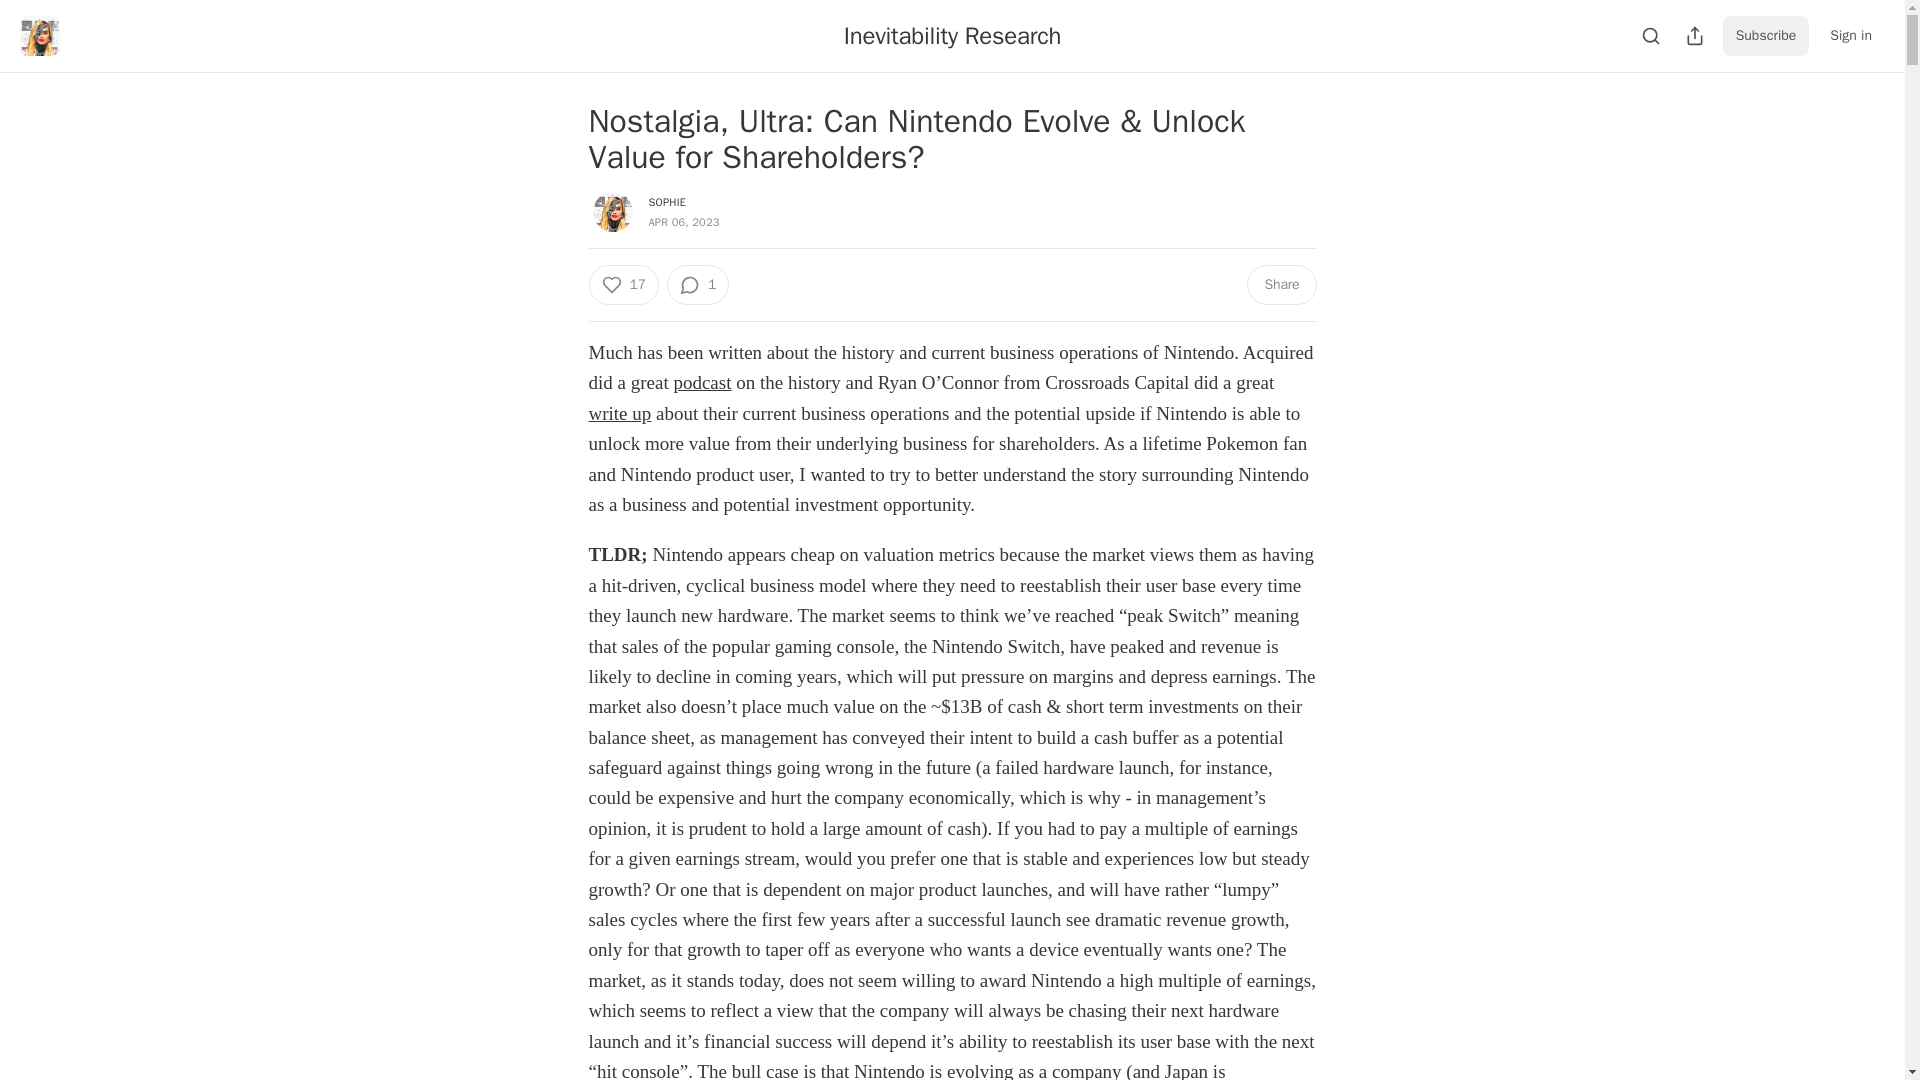  What do you see at coordinates (1850, 36) in the screenshot?
I see `Sign in` at bounding box center [1850, 36].